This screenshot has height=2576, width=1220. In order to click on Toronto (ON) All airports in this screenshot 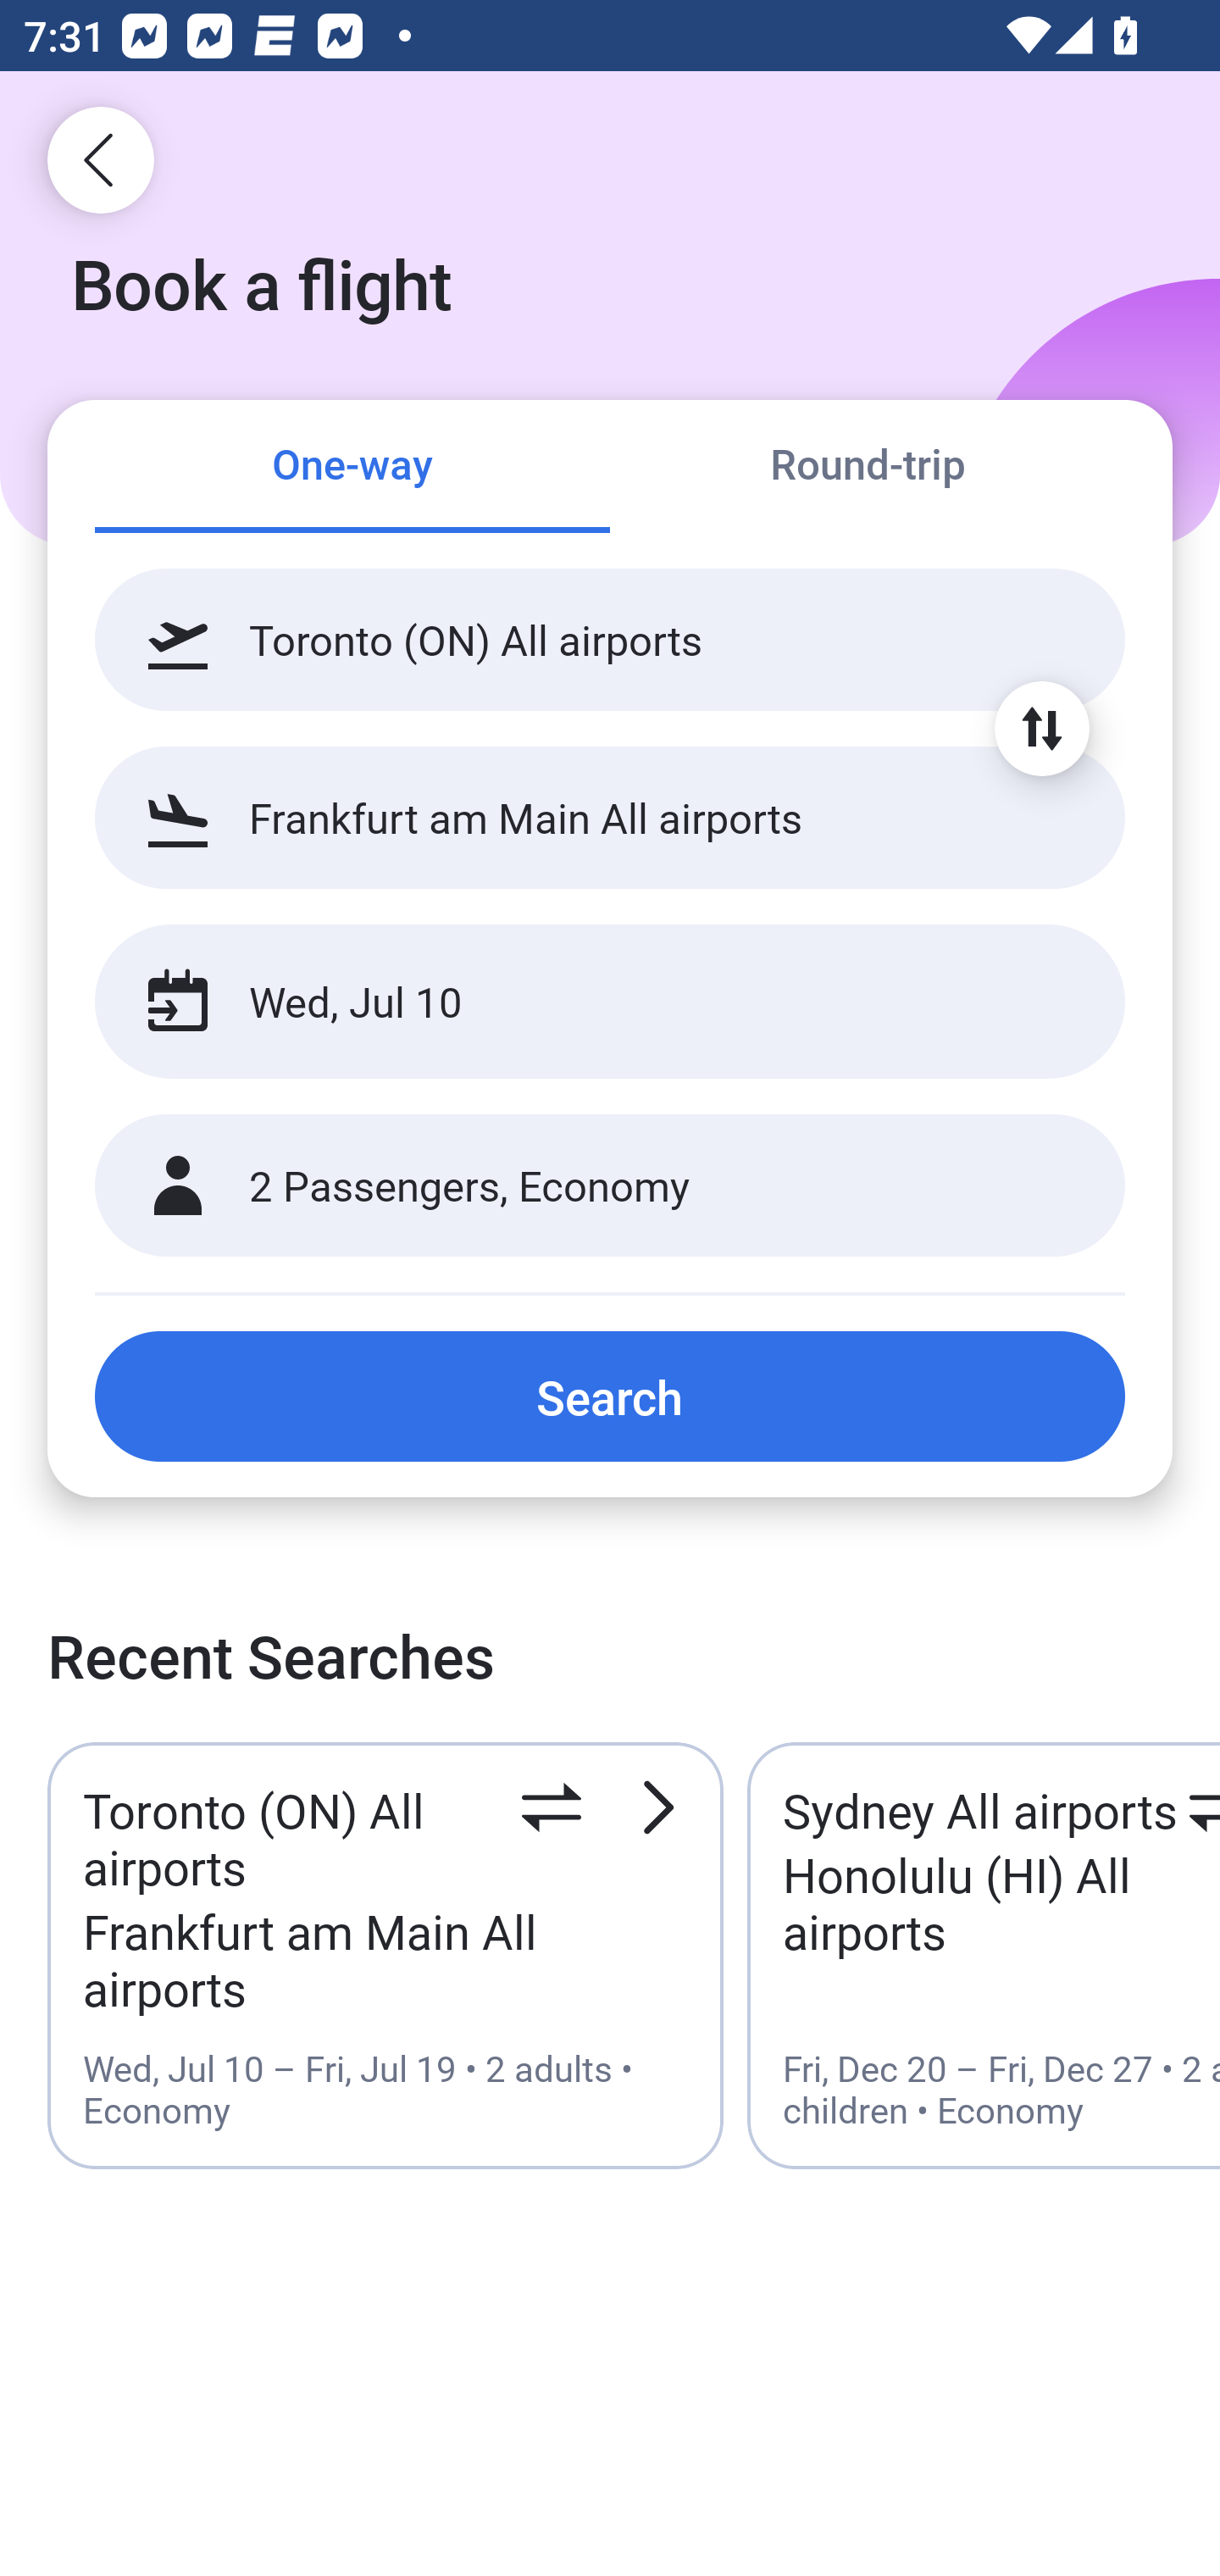, I will do `click(610, 640)`.